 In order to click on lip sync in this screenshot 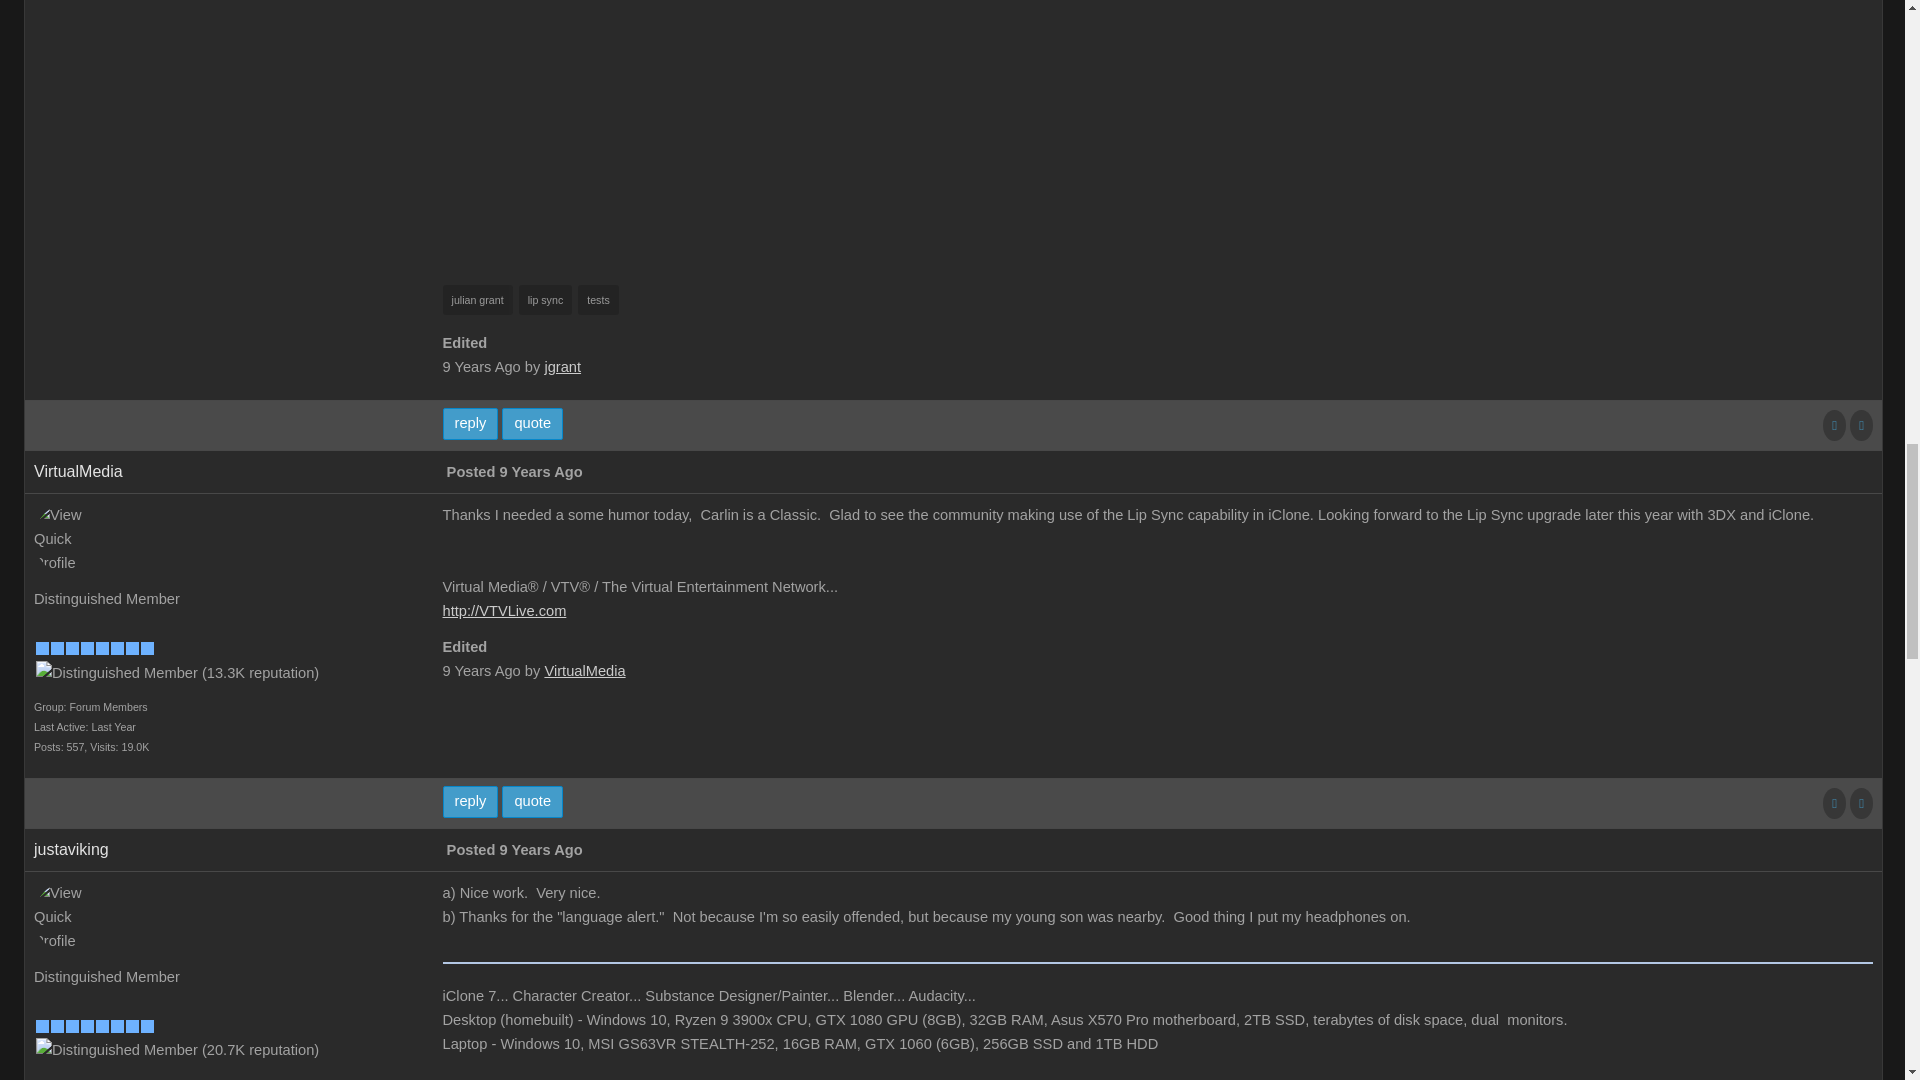, I will do `click(545, 300)`.